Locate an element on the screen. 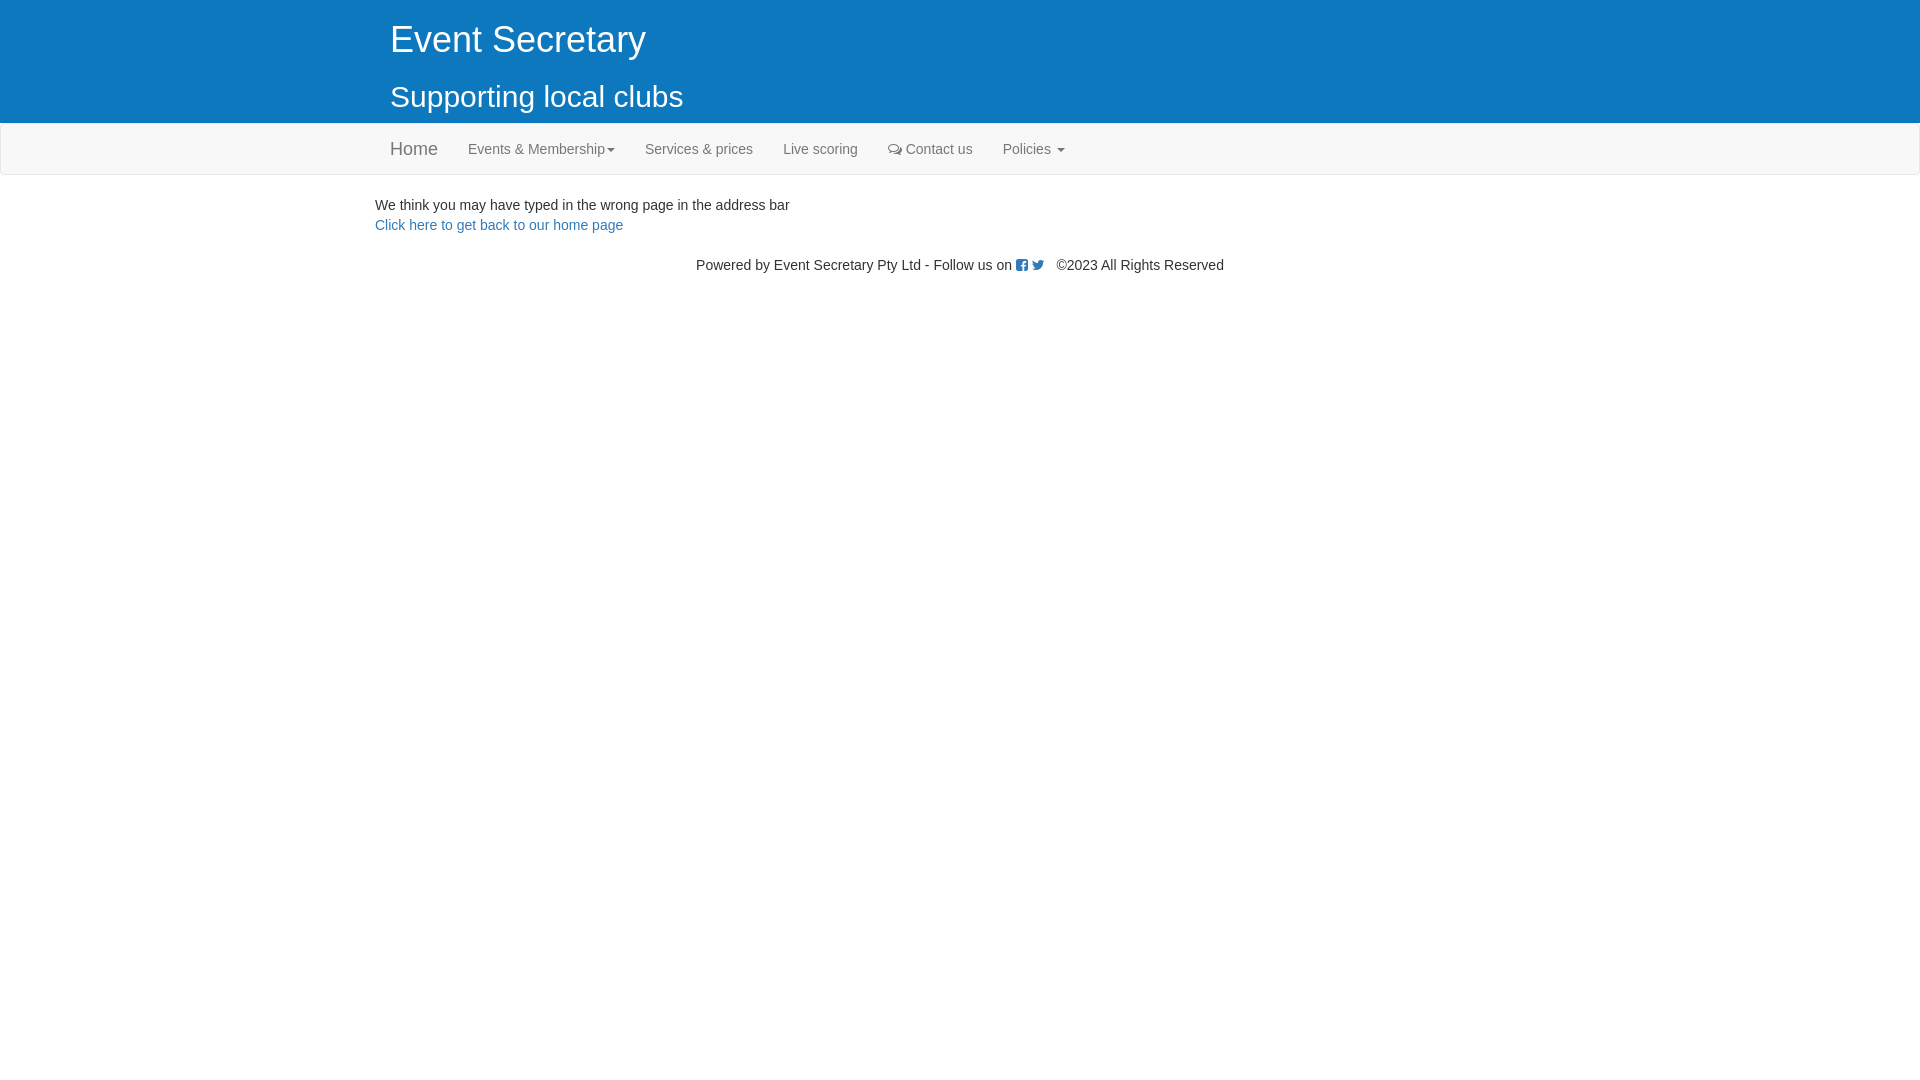 This screenshot has height=1080, width=1920. Policies is located at coordinates (1034, 149).